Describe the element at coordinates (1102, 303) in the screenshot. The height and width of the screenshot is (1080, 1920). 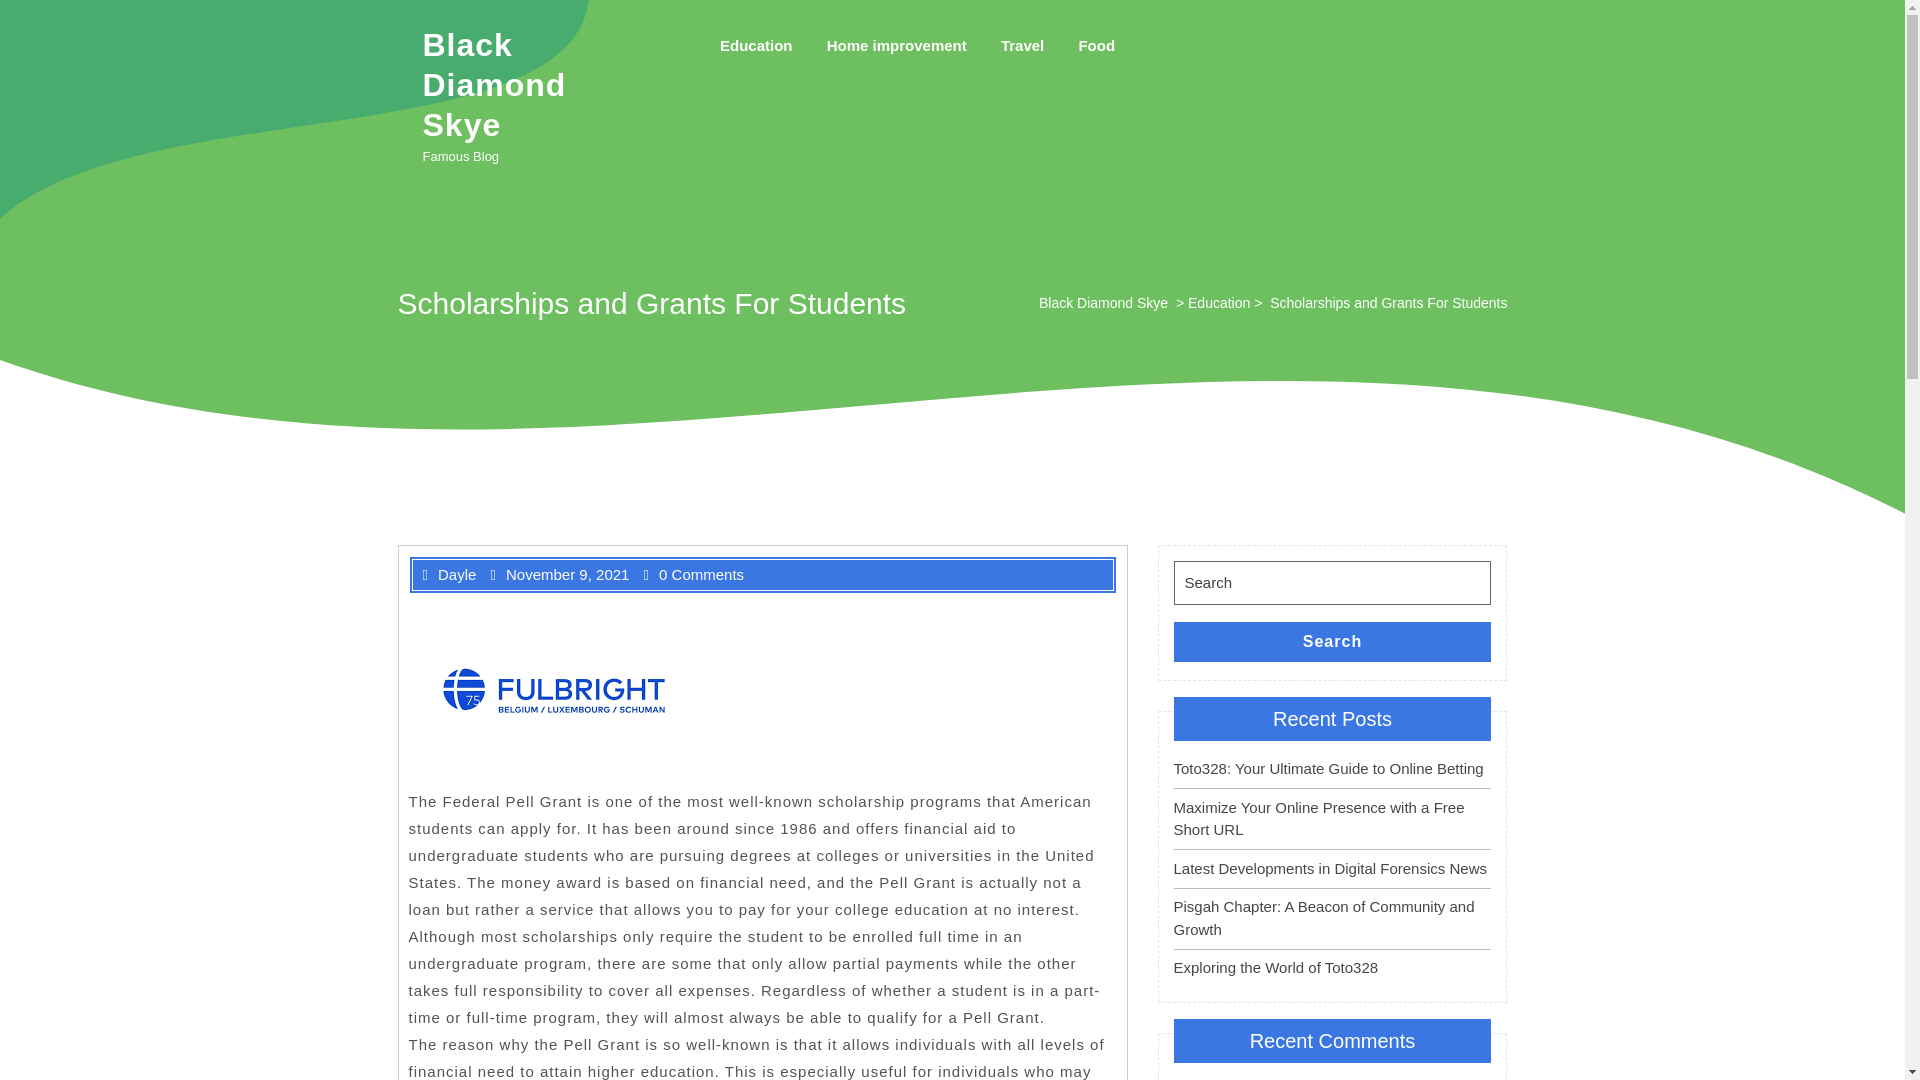
I see `Black Diamond Skye` at that location.